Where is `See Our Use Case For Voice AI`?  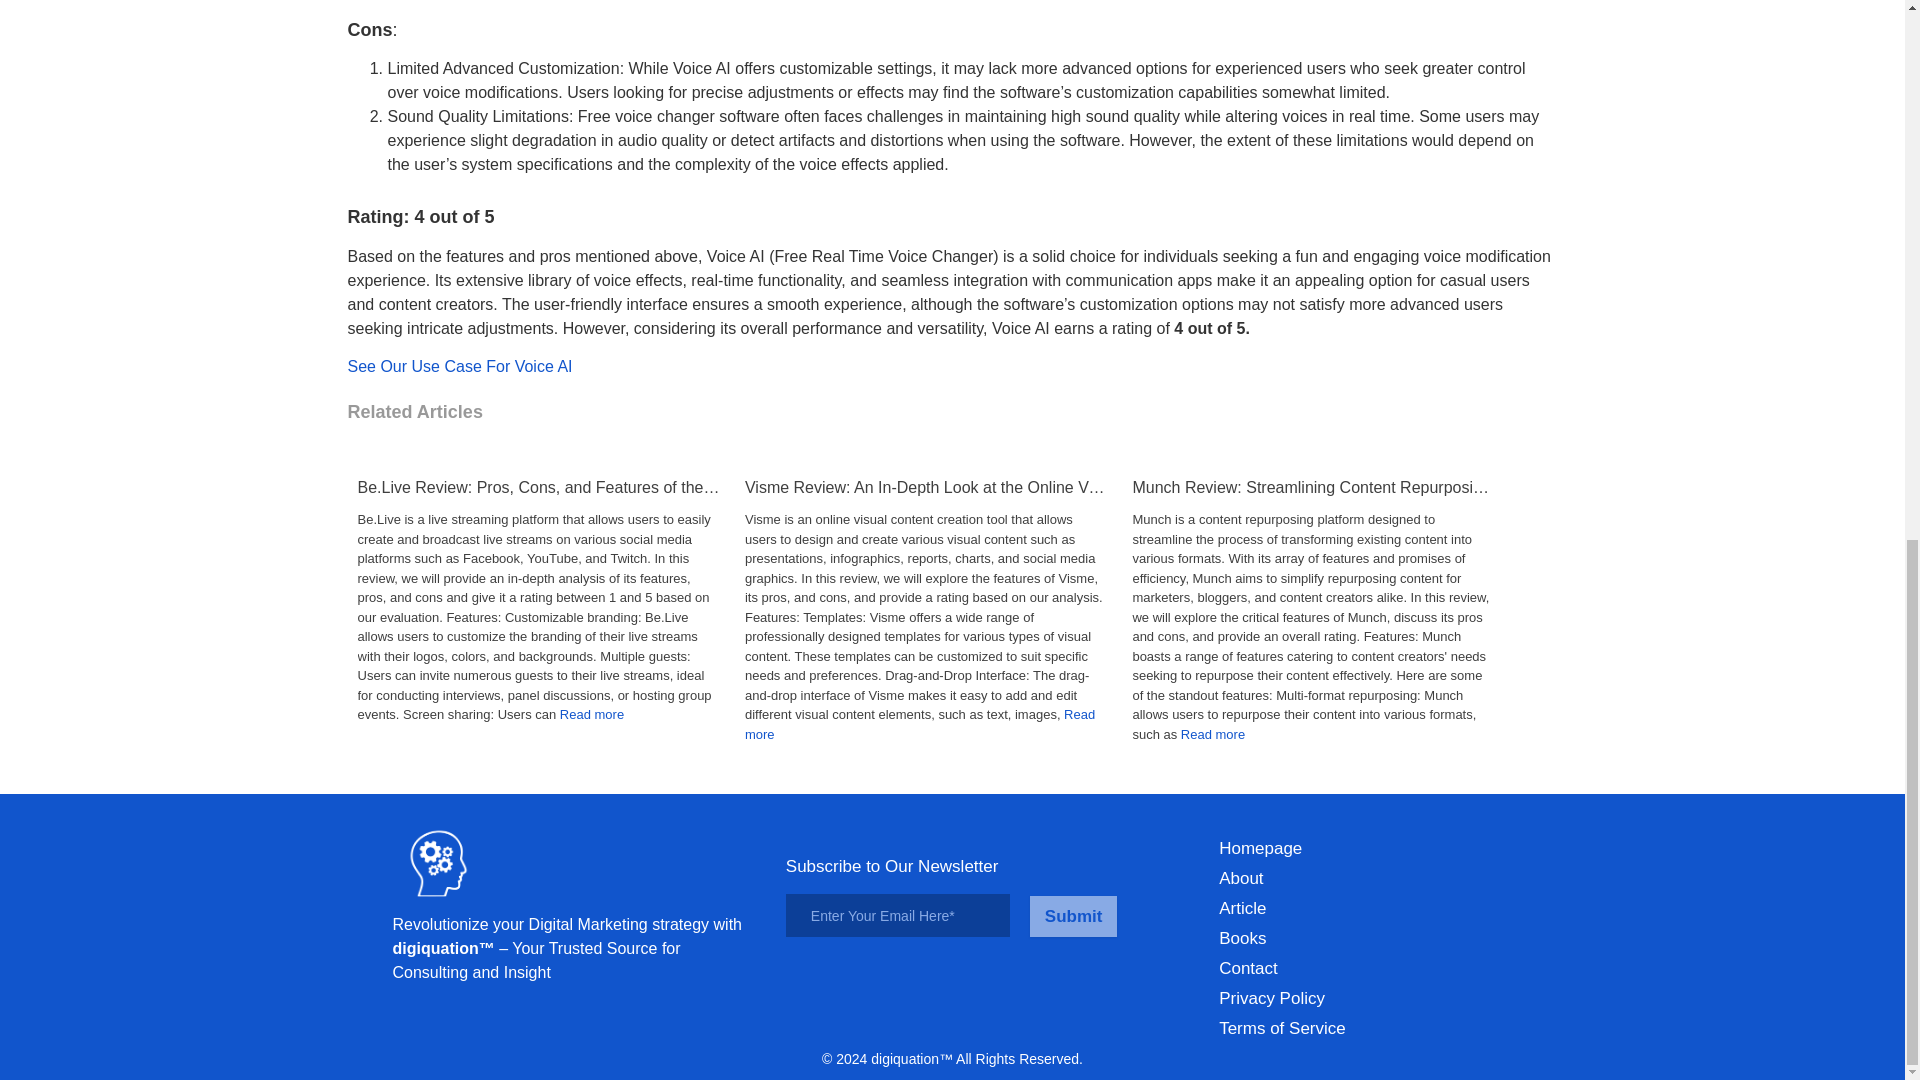
See Our Use Case For Voice AI is located at coordinates (460, 366).